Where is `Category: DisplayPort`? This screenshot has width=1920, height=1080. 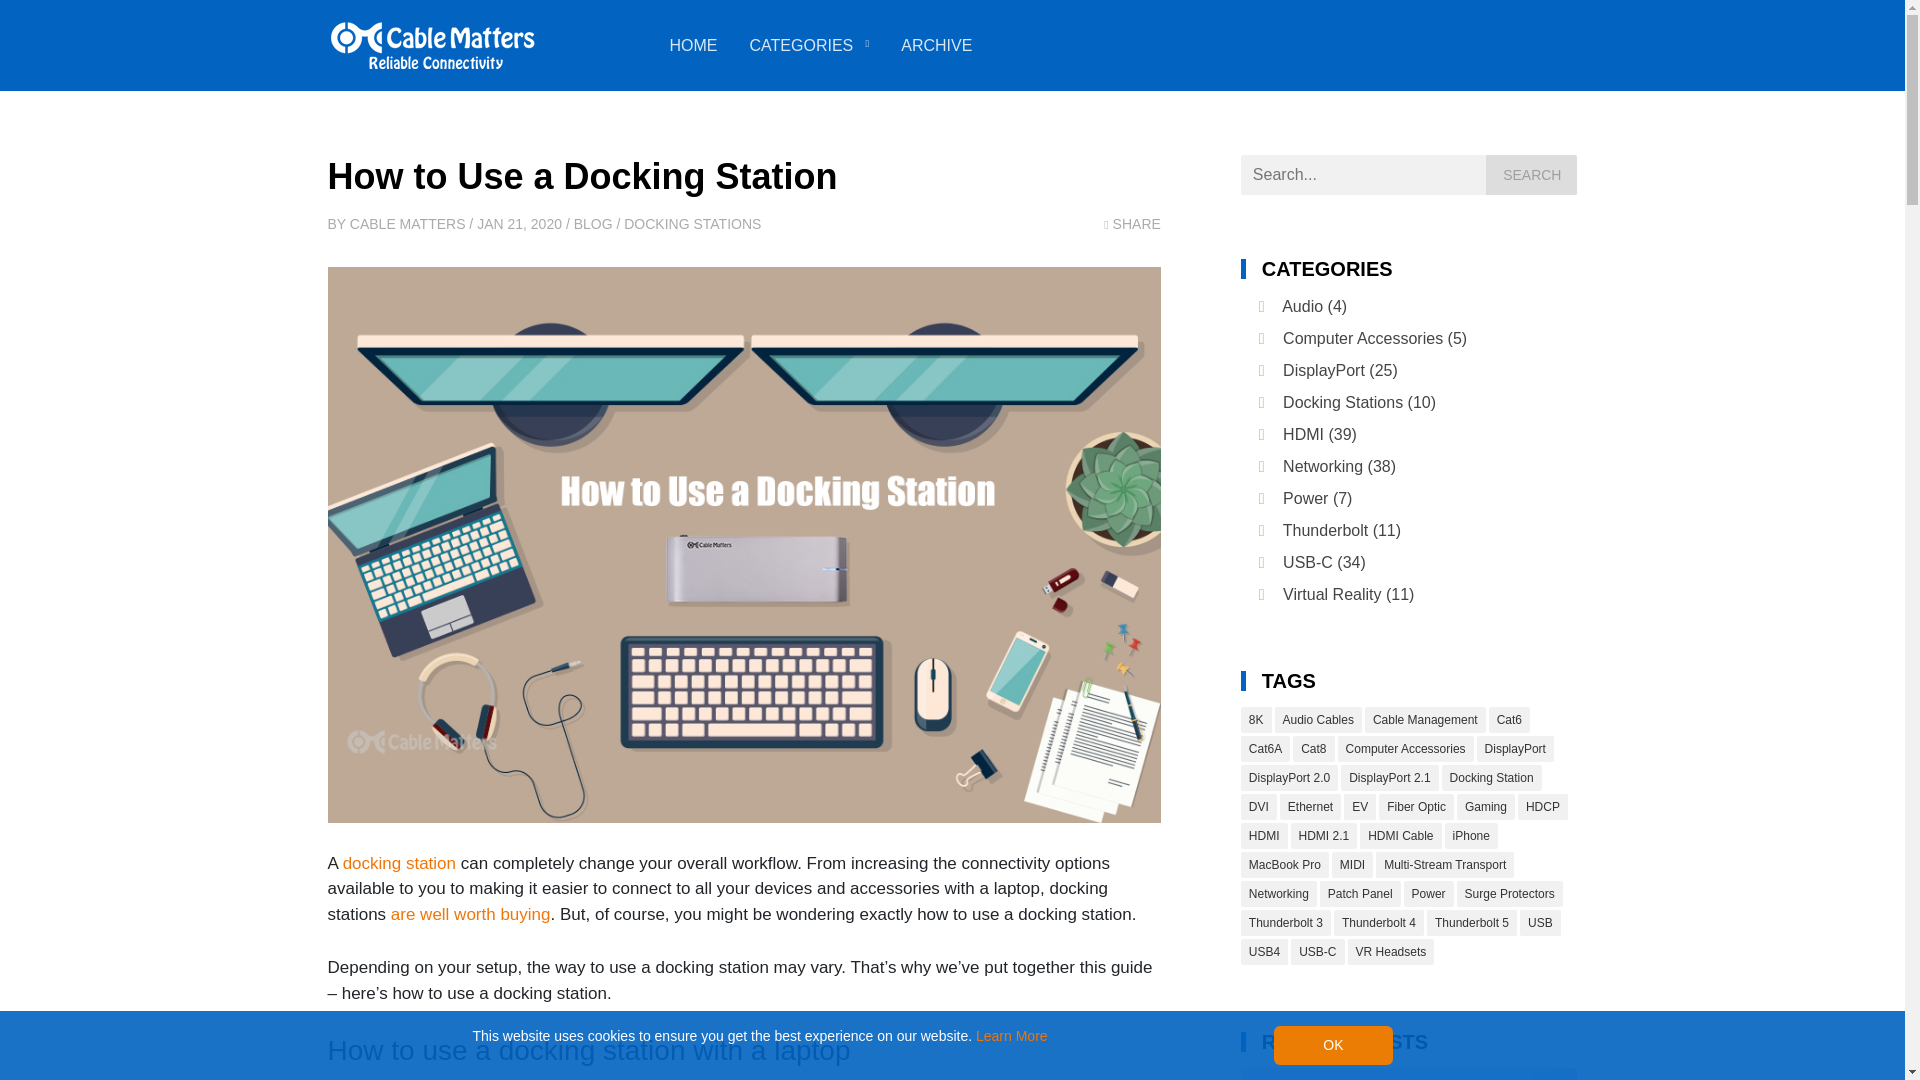 Category: DisplayPort is located at coordinates (1340, 370).